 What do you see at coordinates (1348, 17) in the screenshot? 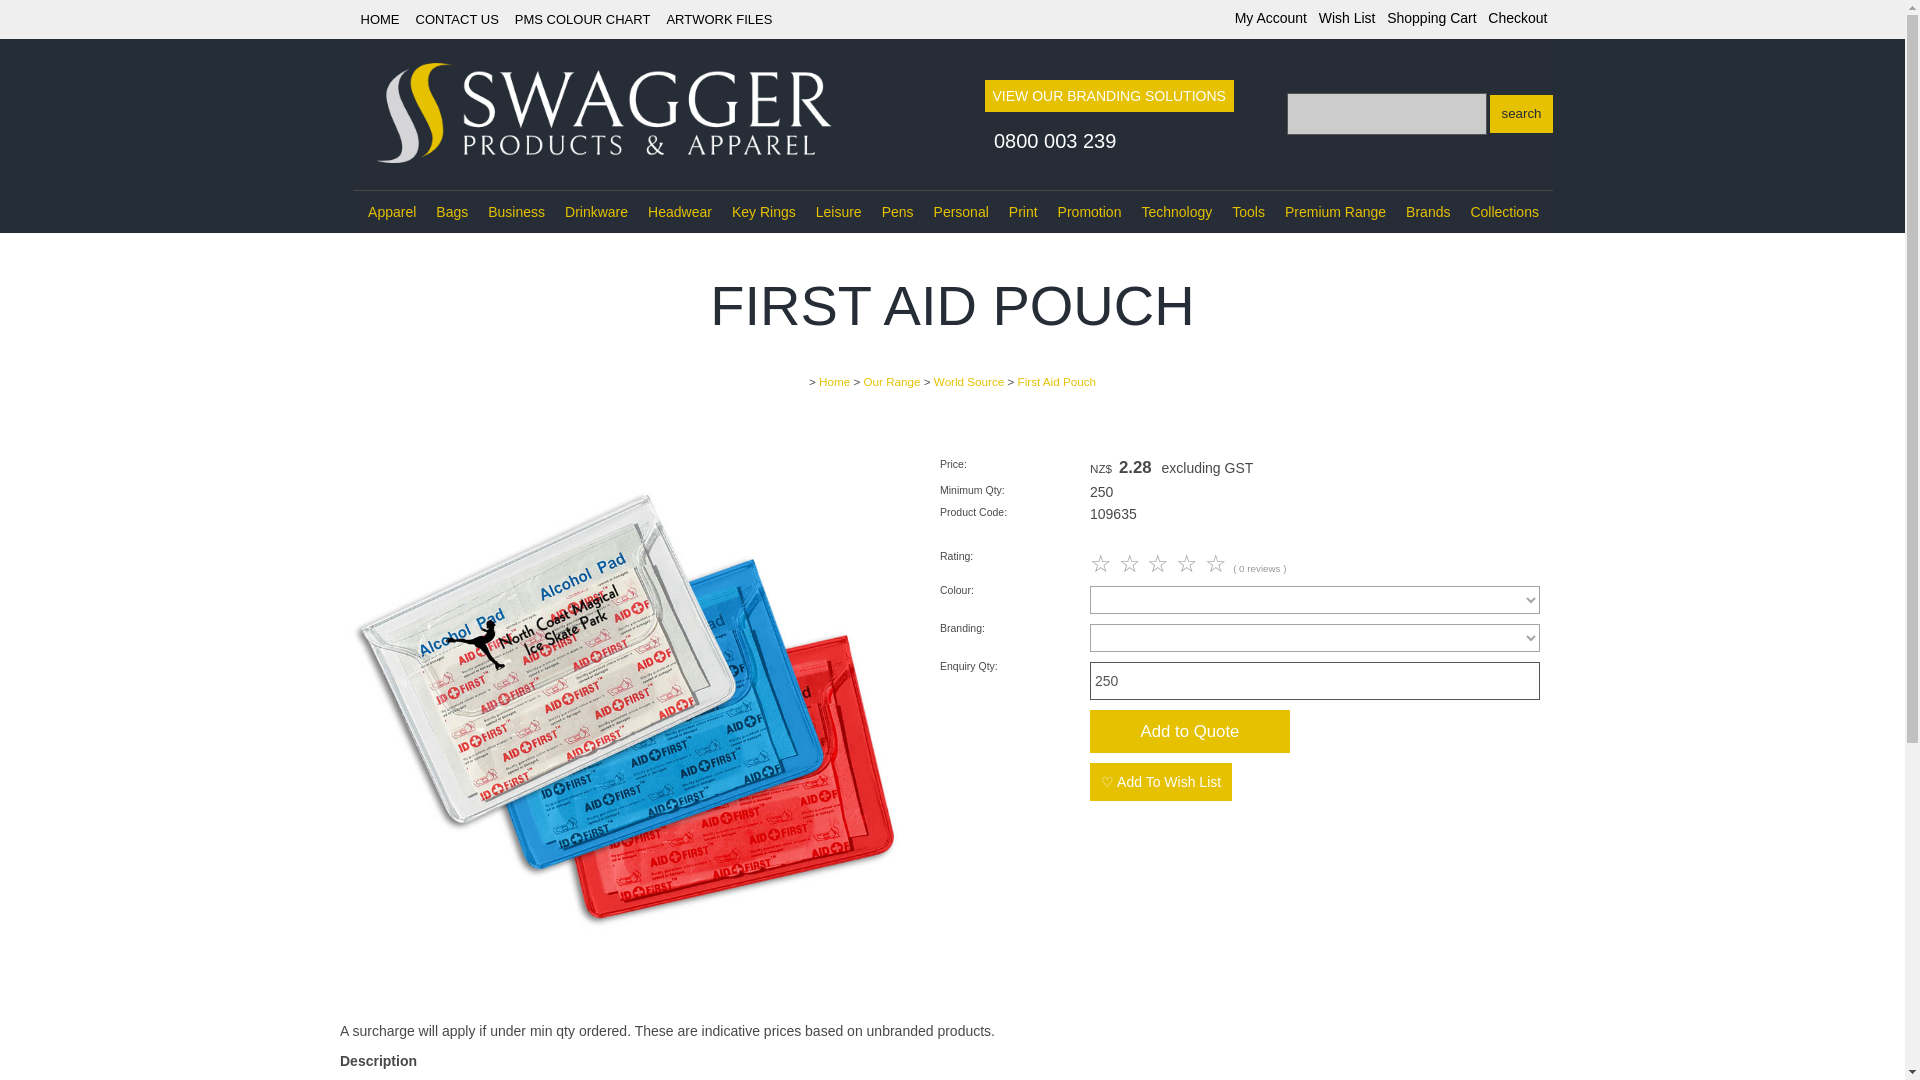
I see `Wish List` at bounding box center [1348, 17].